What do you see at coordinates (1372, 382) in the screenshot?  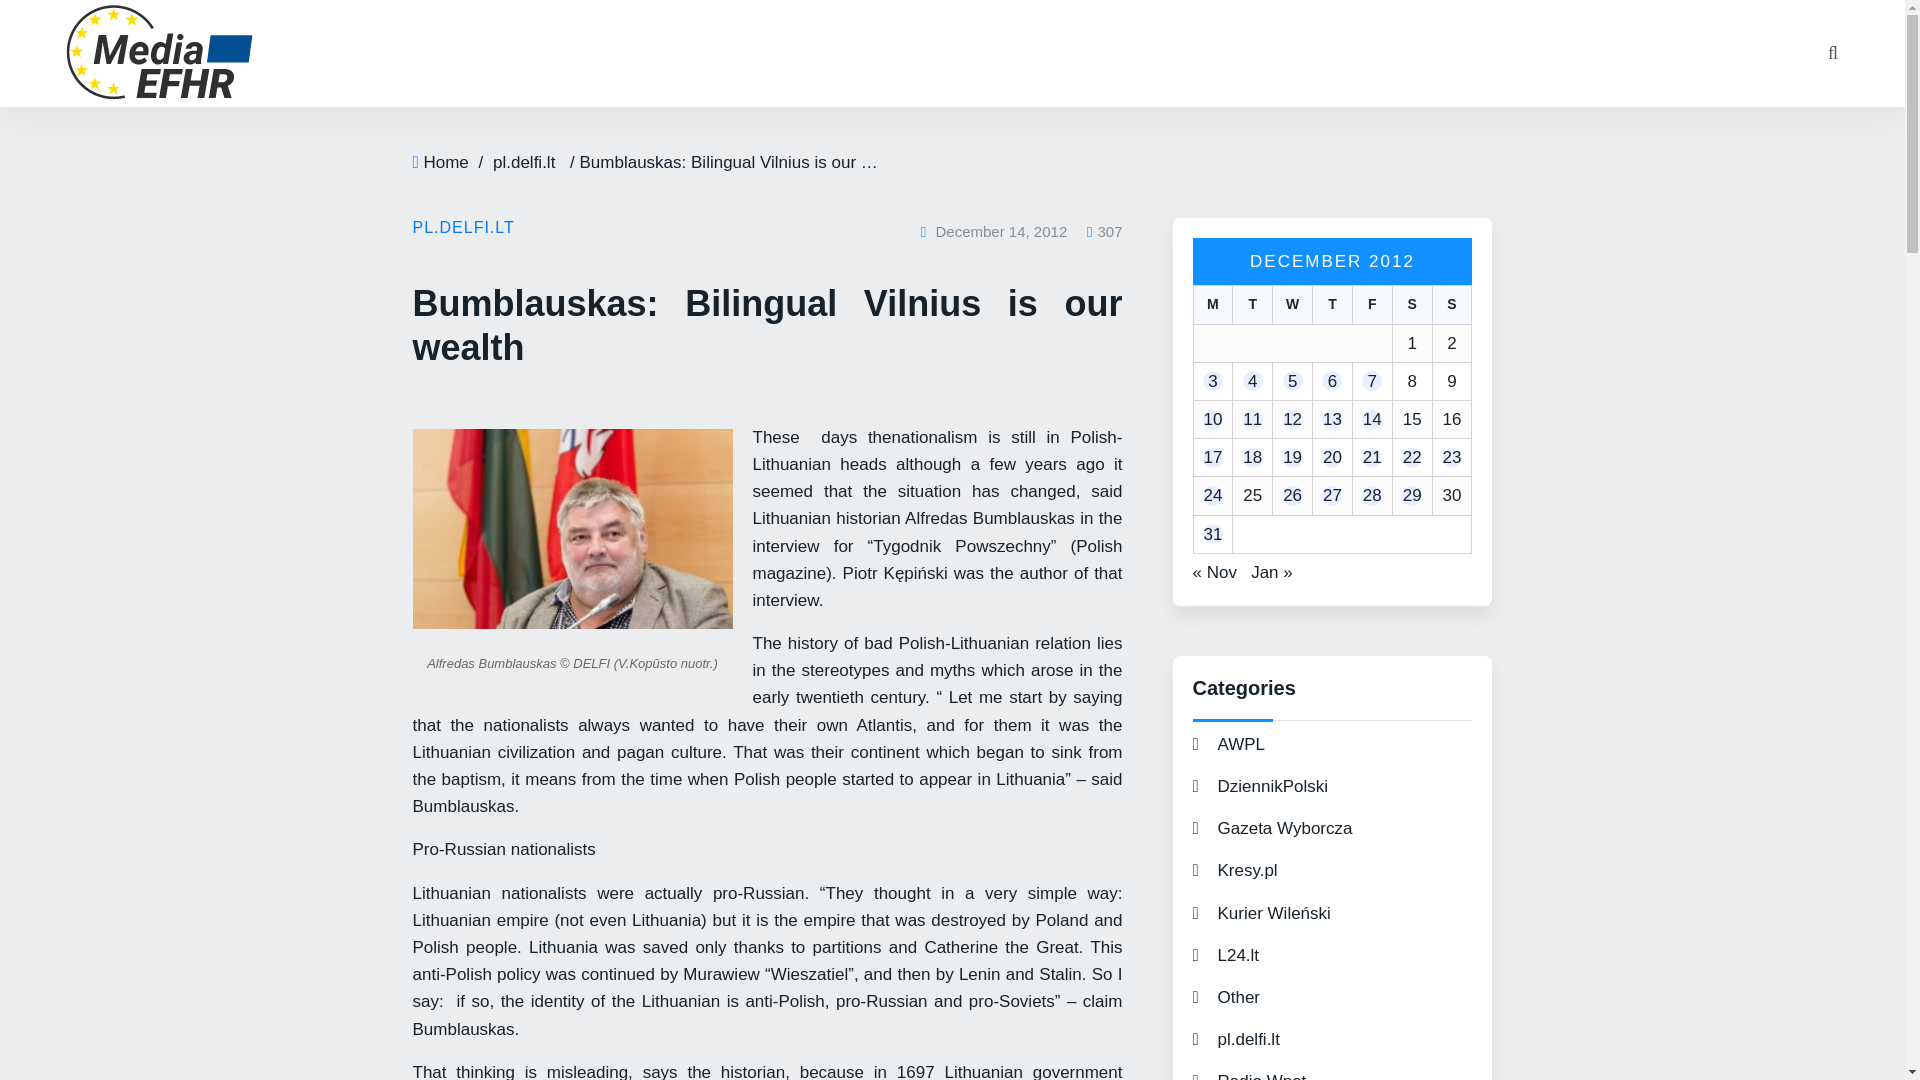 I see `7` at bounding box center [1372, 382].